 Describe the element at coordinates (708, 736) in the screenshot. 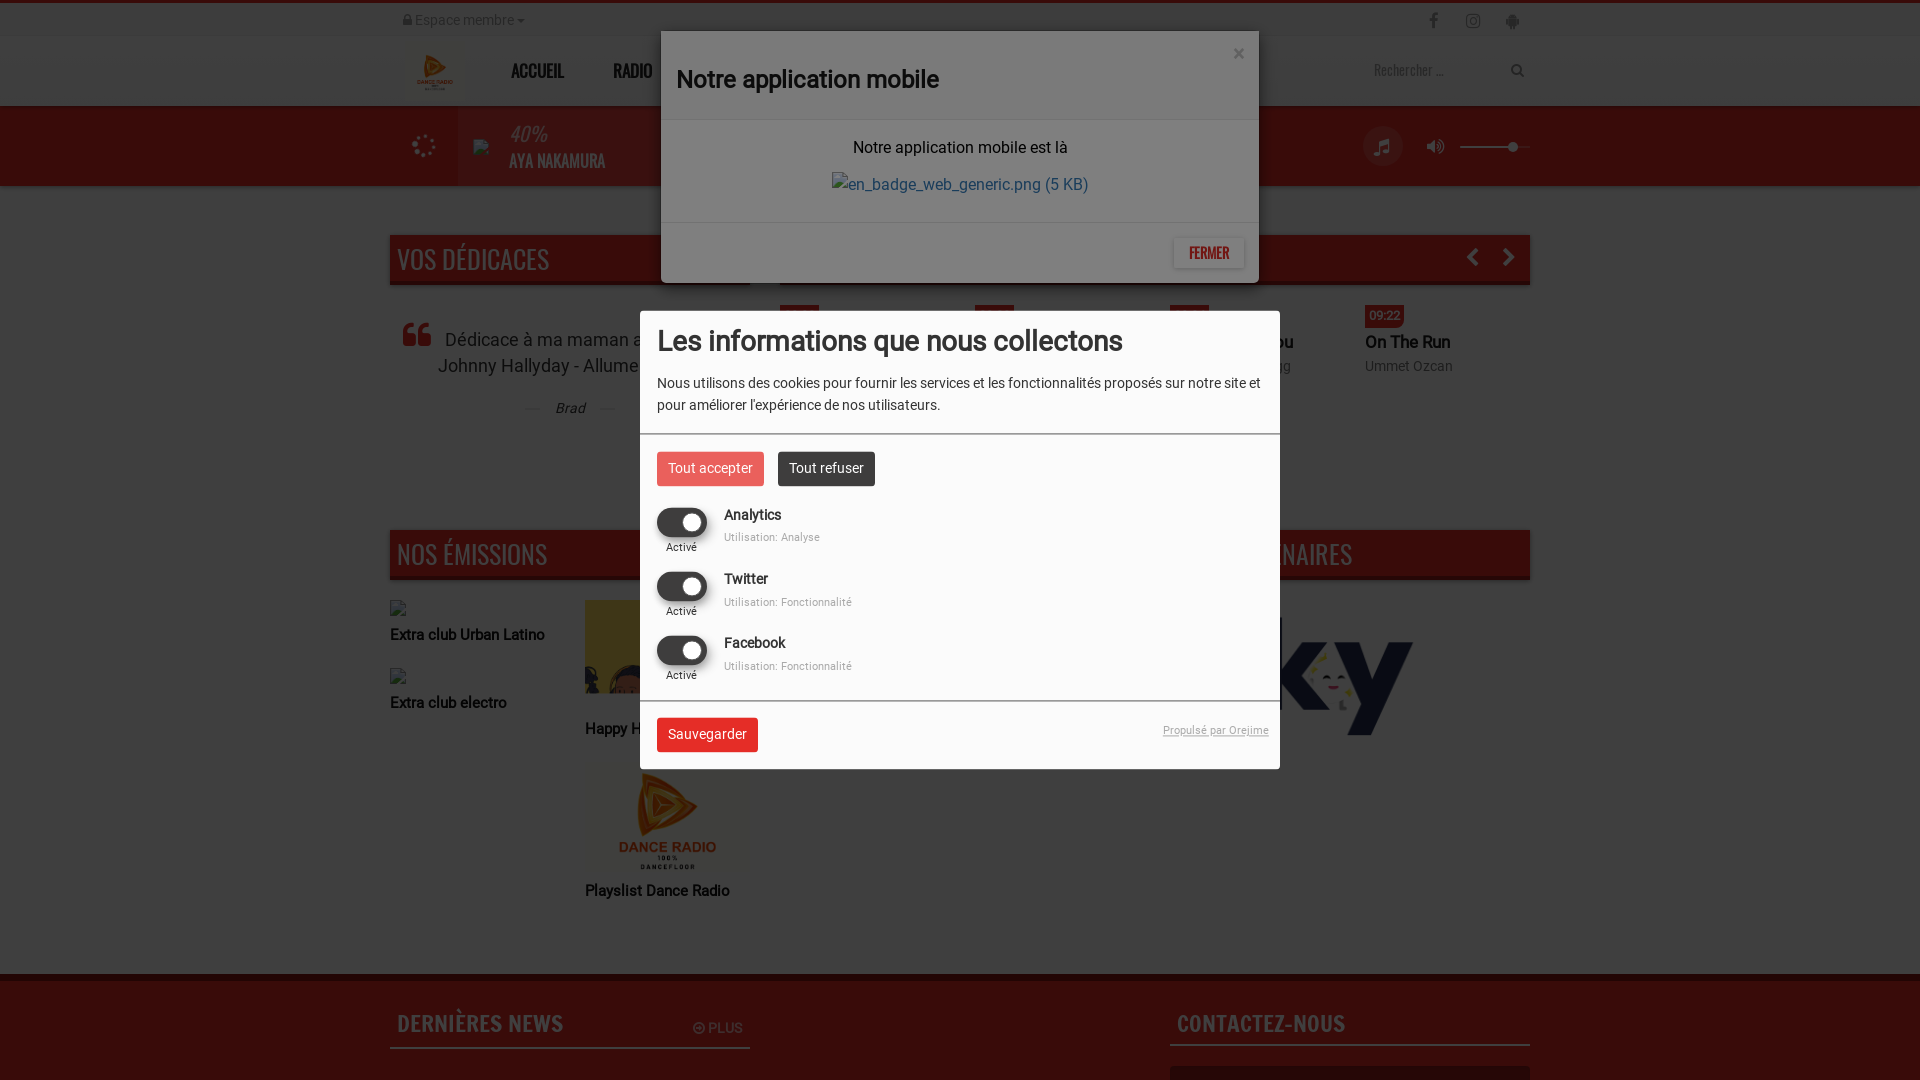

I see `Sauvegarder` at that location.